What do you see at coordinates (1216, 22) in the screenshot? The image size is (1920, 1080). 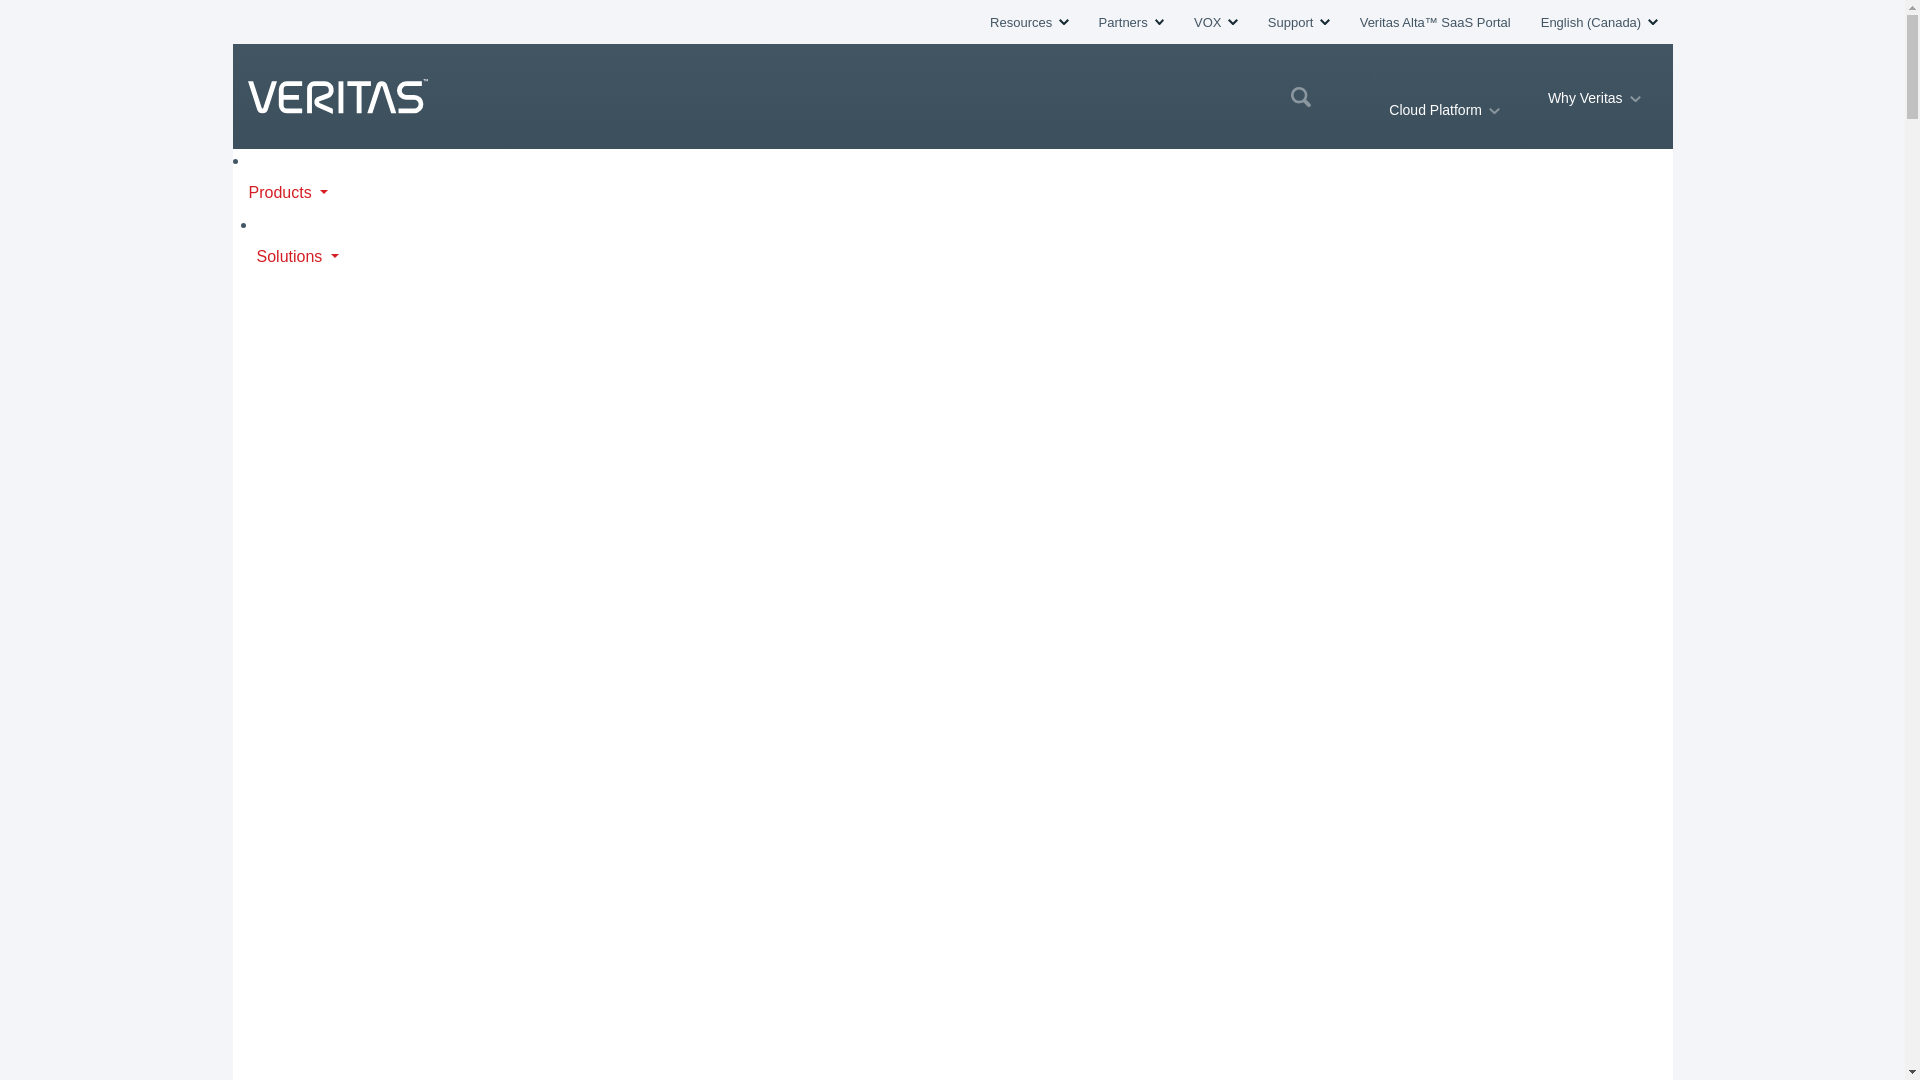 I see `VOX` at bounding box center [1216, 22].